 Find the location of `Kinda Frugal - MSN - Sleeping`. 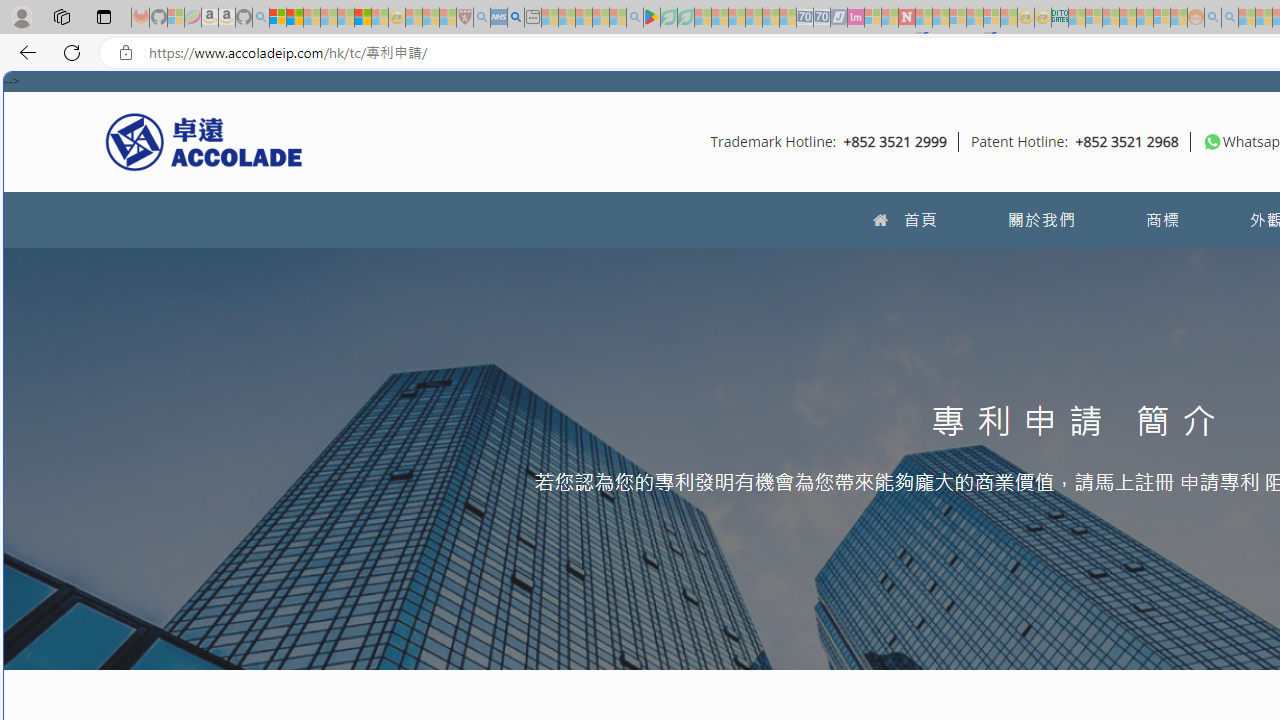

Kinda Frugal - MSN - Sleeping is located at coordinates (1144, 18).